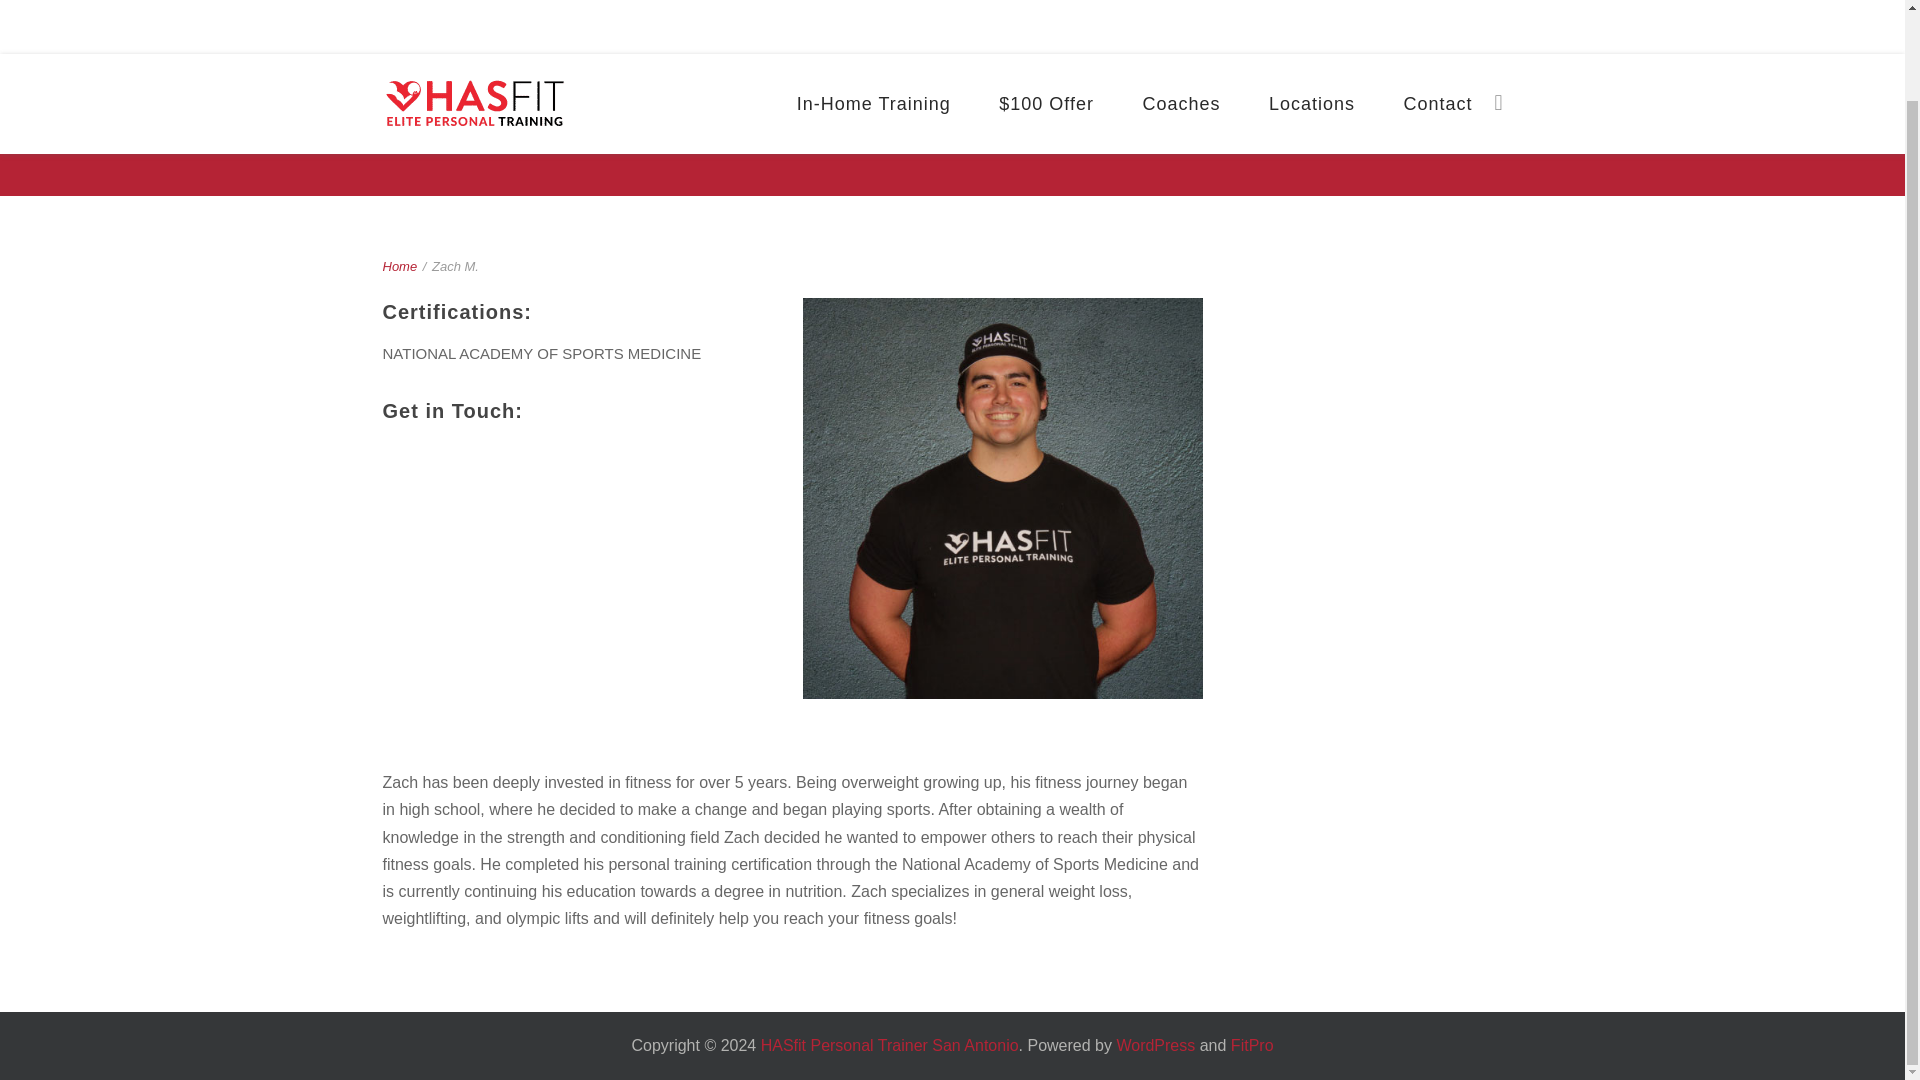 Image resolution: width=1920 pixels, height=1080 pixels. What do you see at coordinates (874, 12) in the screenshot?
I see `In-Home Training` at bounding box center [874, 12].